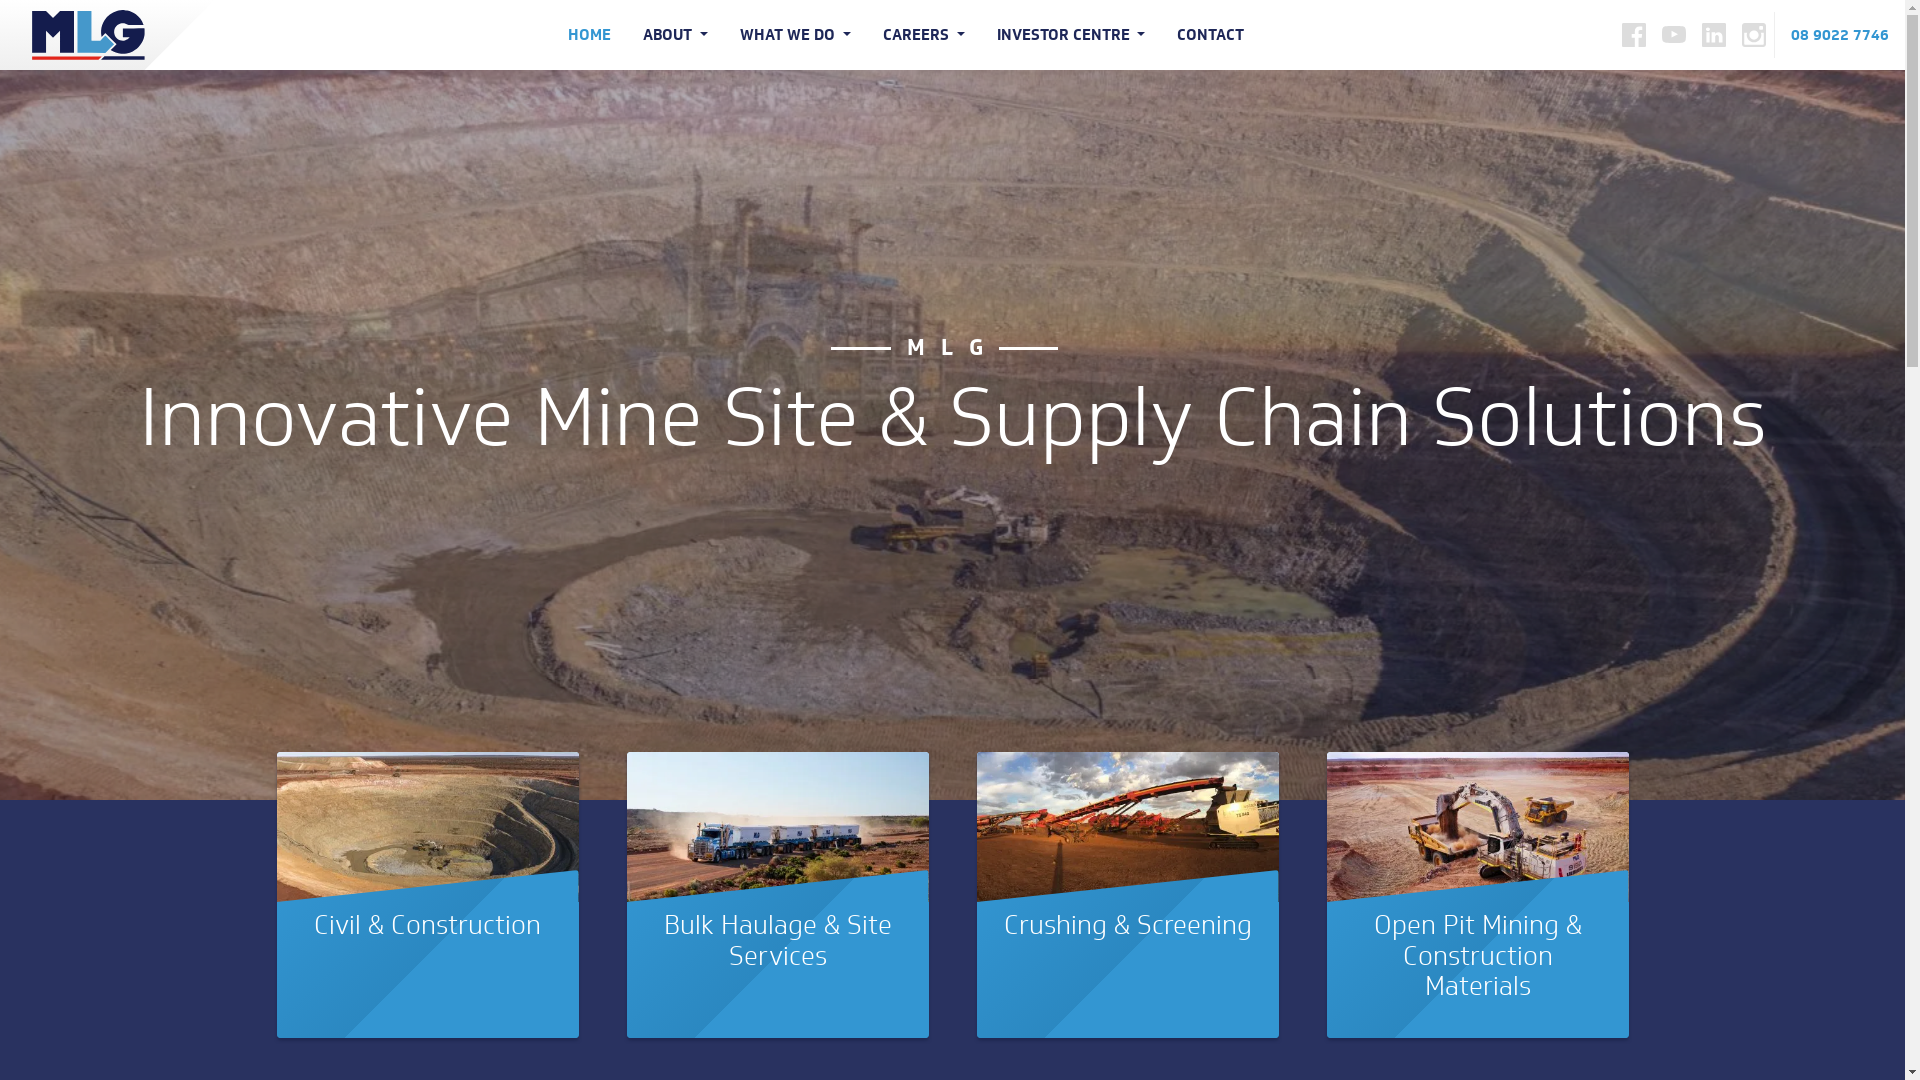  I want to click on Bulk Haulage & Site Services, so click(778, 940).